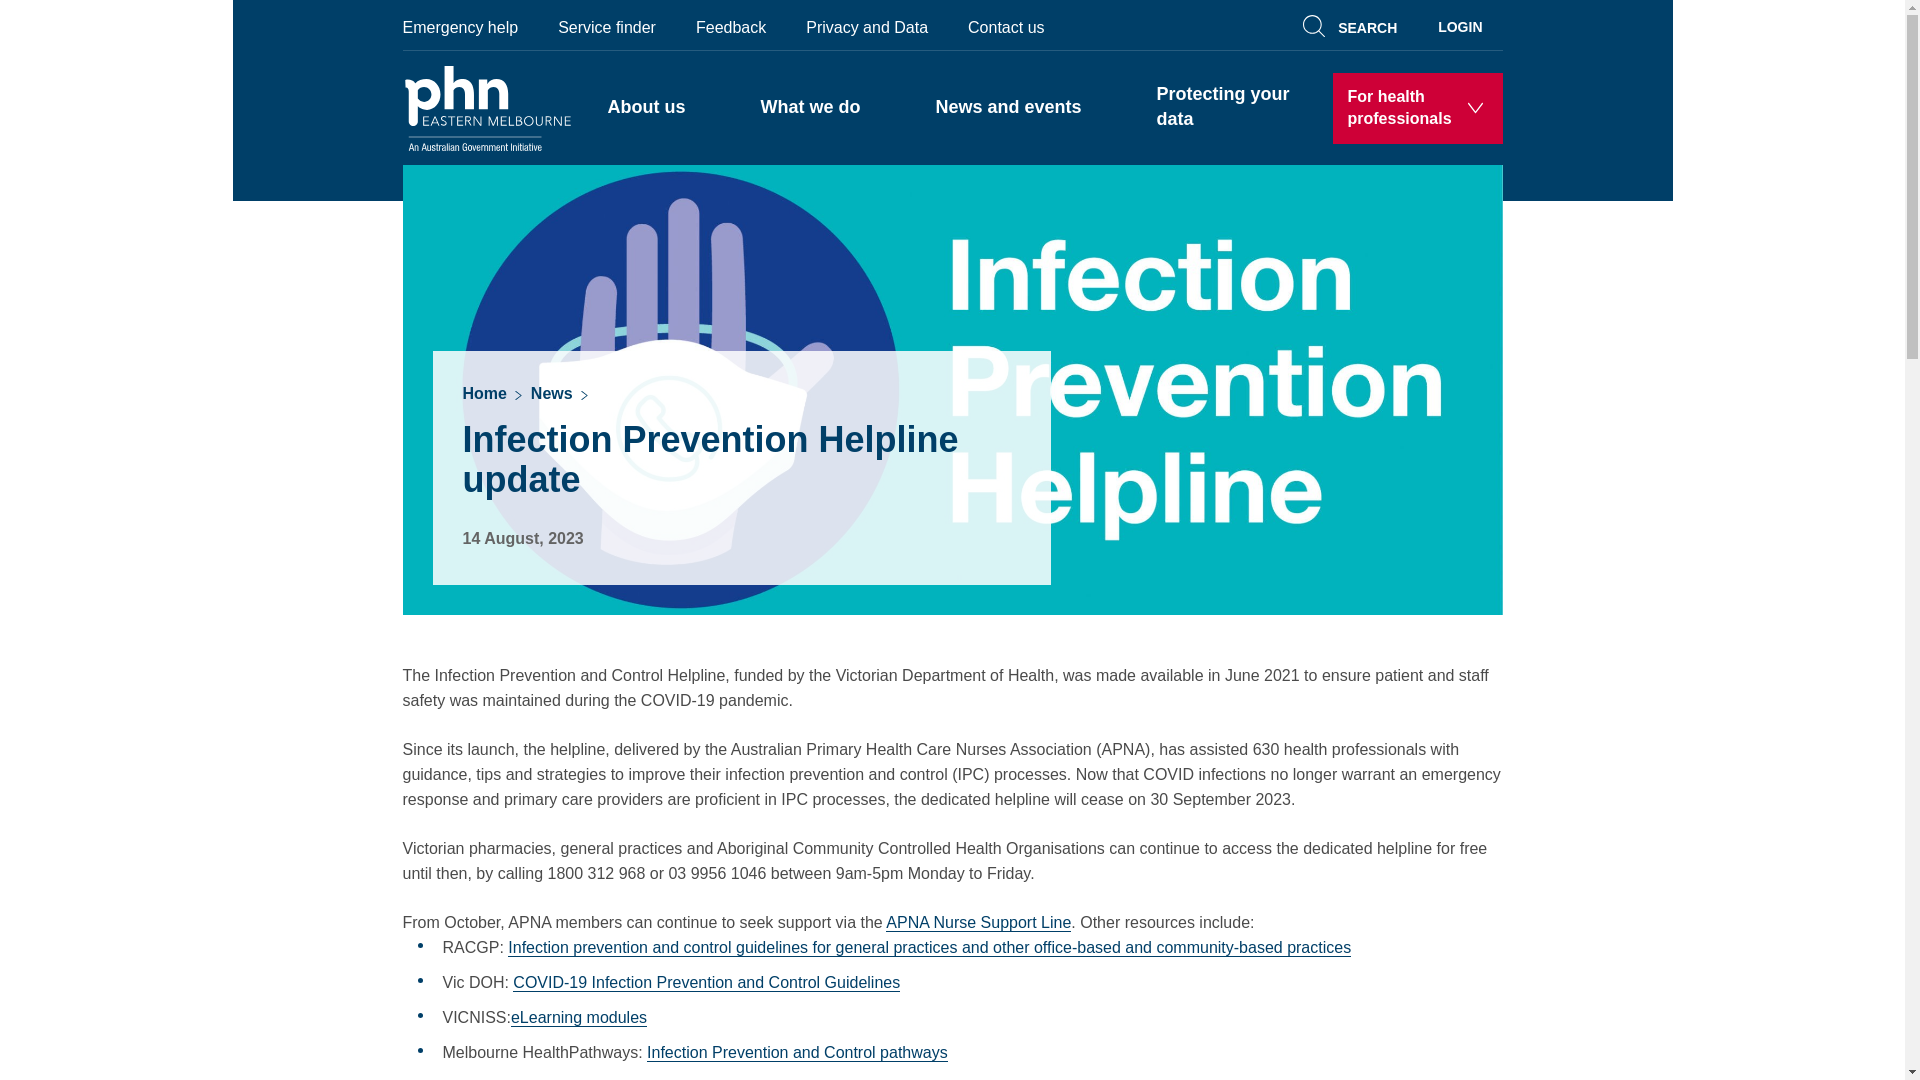 The image size is (1920, 1080). What do you see at coordinates (646, 108) in the screenshot?
I see `About us` at bounding box center [646, 108].